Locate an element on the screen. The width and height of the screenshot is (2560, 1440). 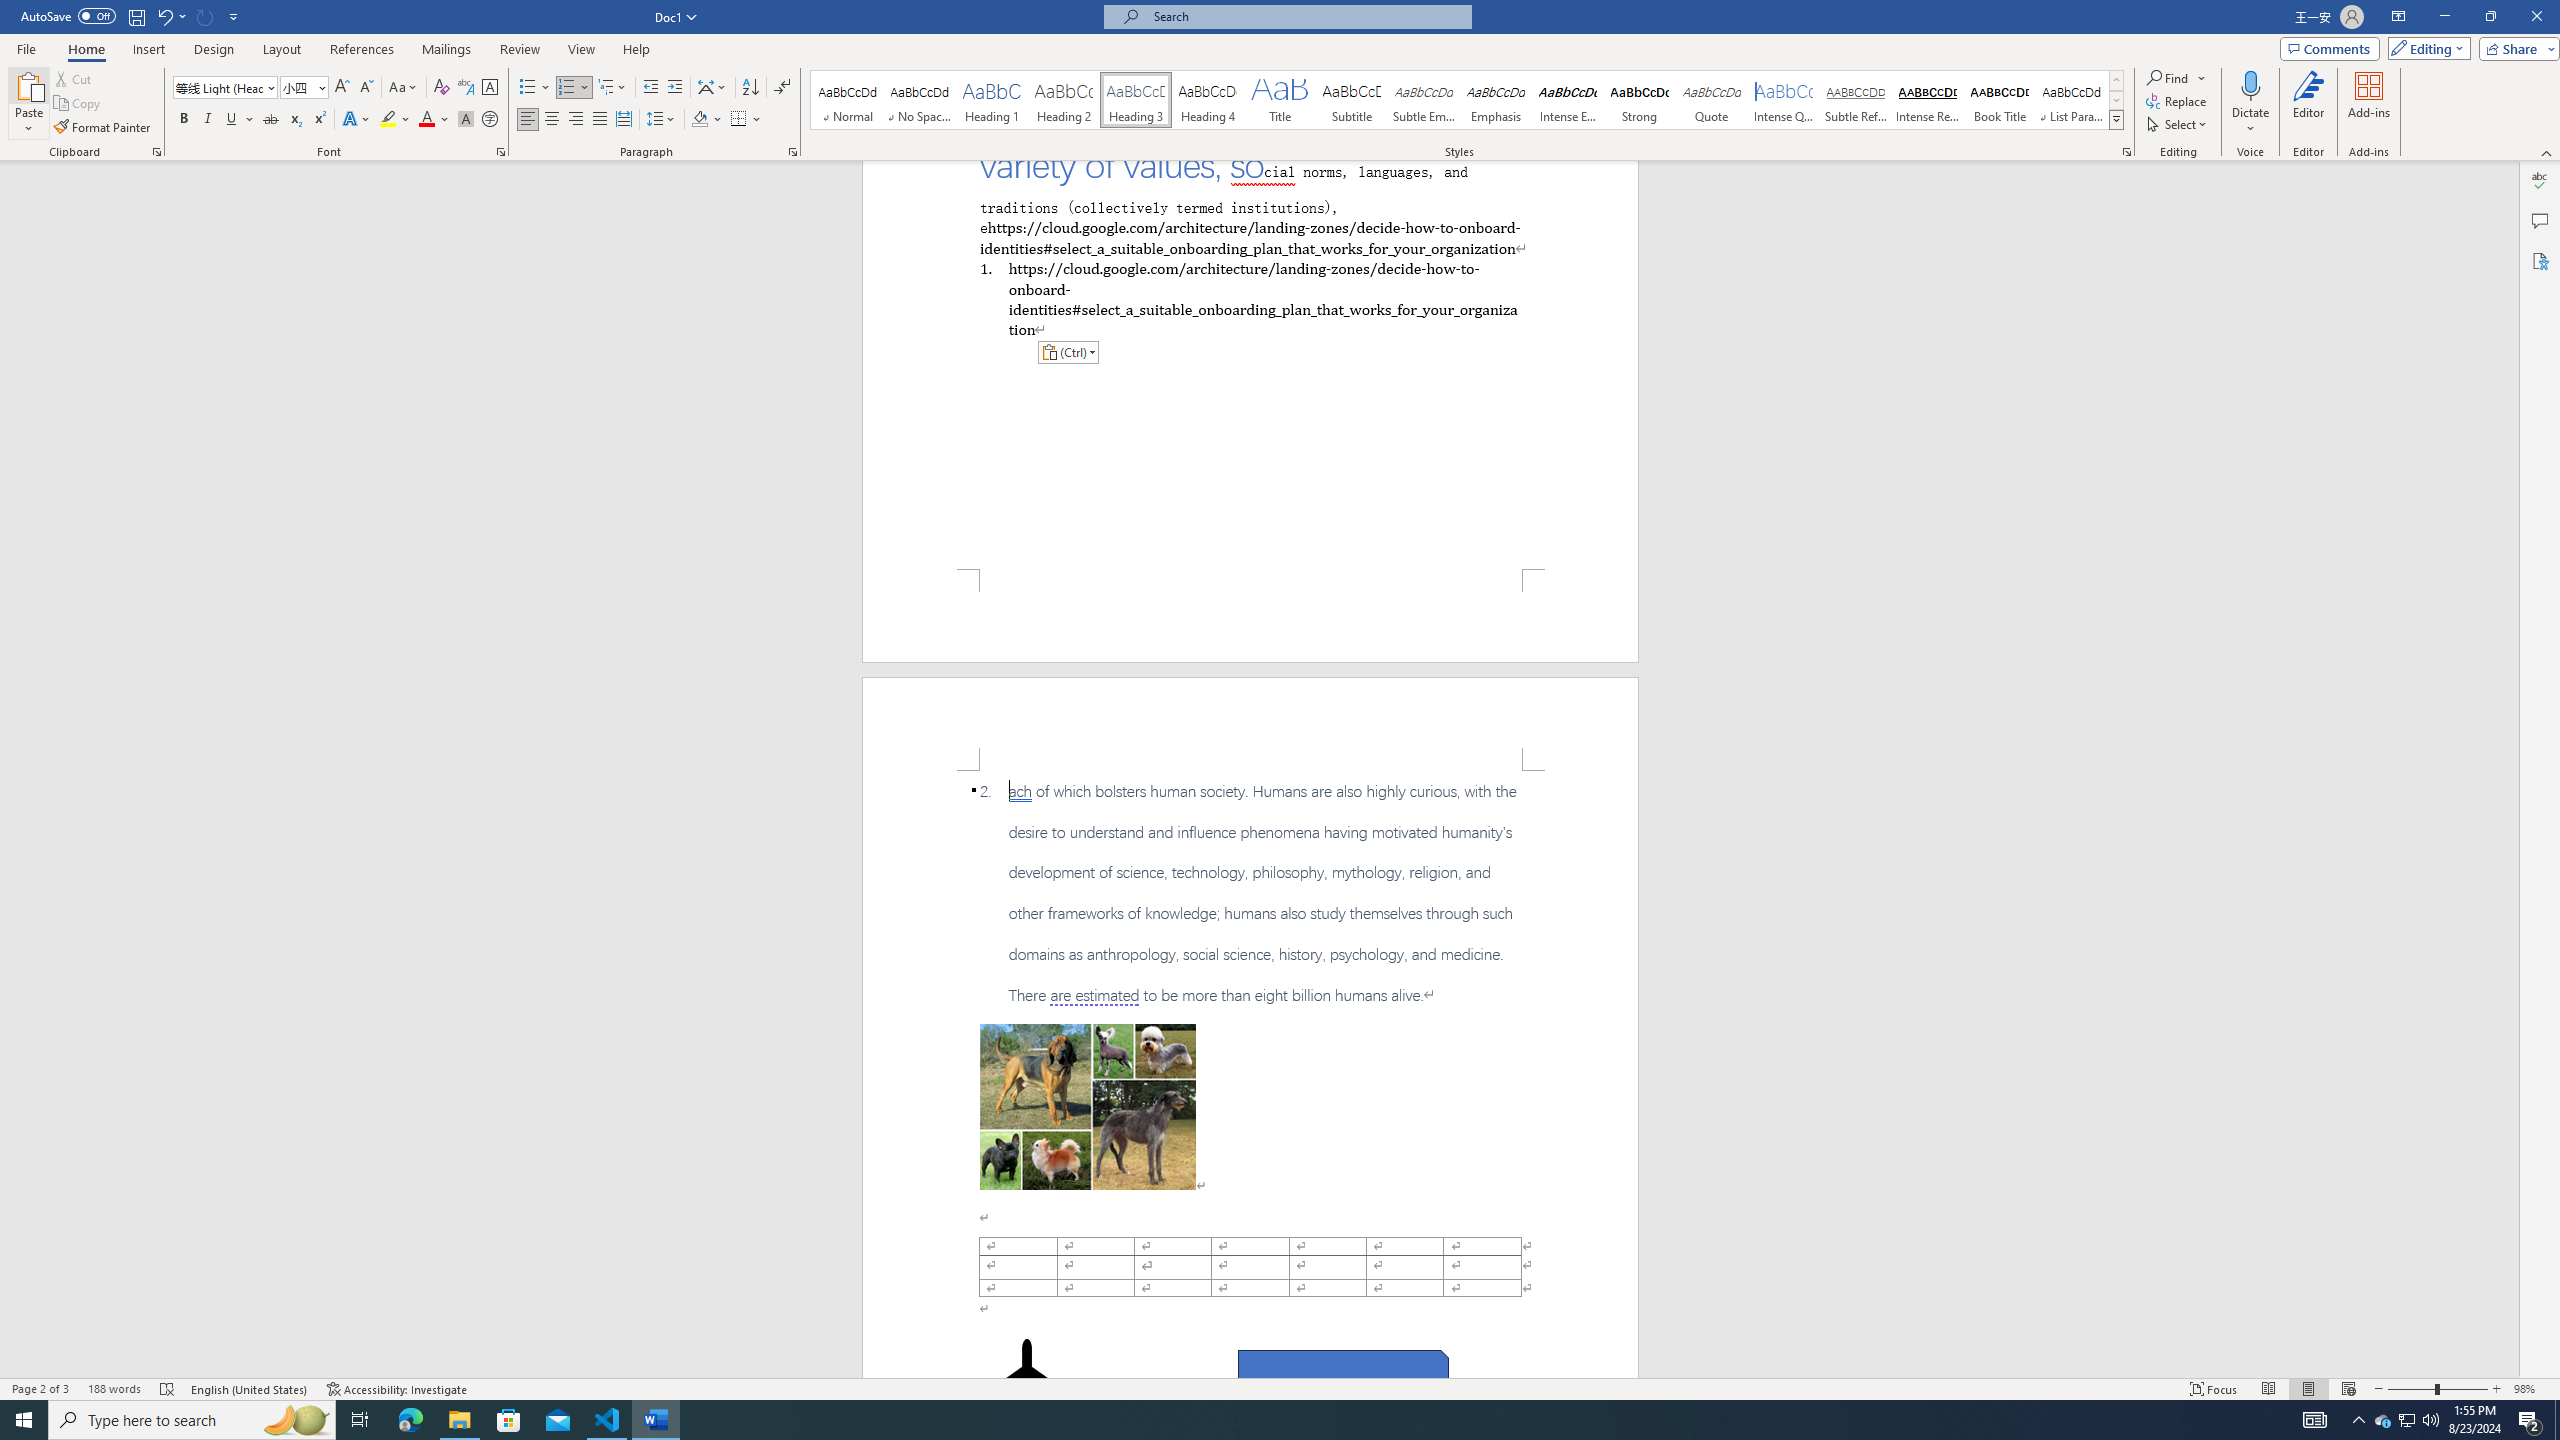
Subtle Reference is located at coordinates (1856, 100).